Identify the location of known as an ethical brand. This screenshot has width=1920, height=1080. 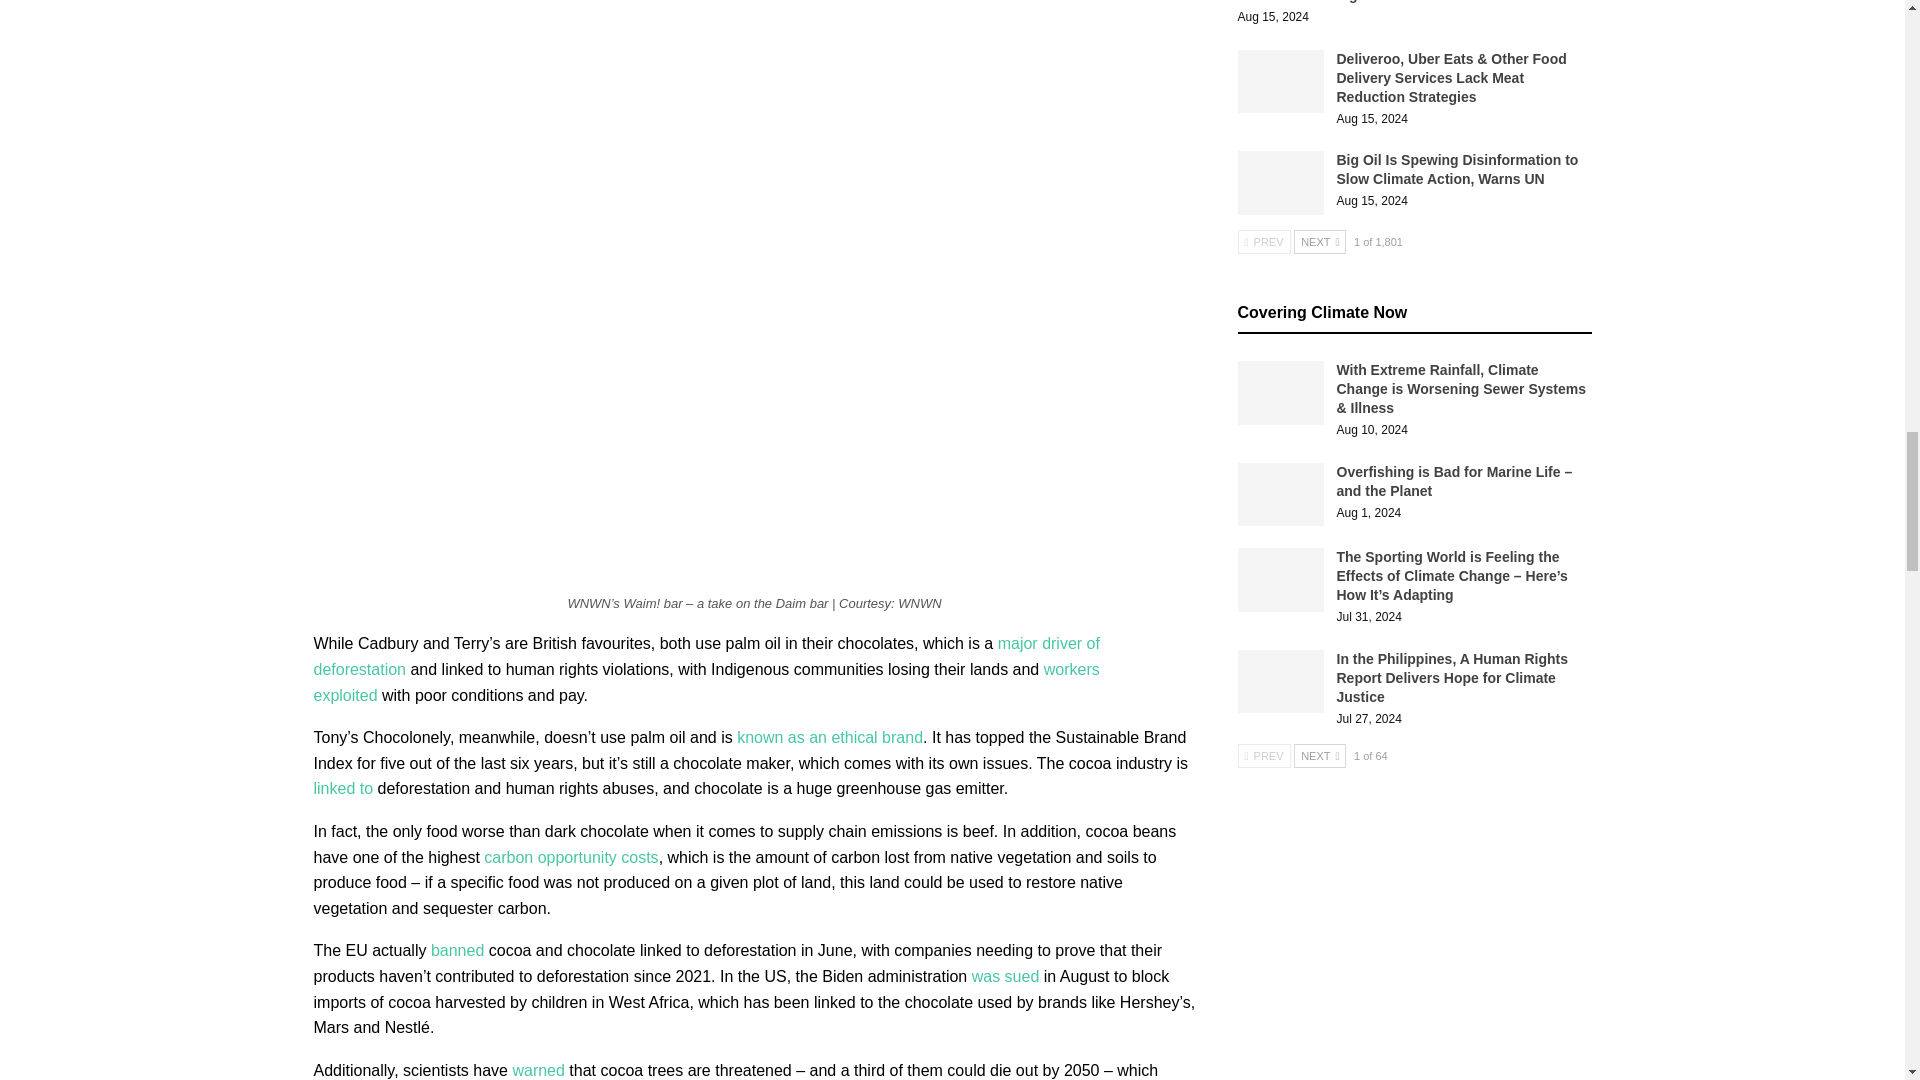
(830, 738).